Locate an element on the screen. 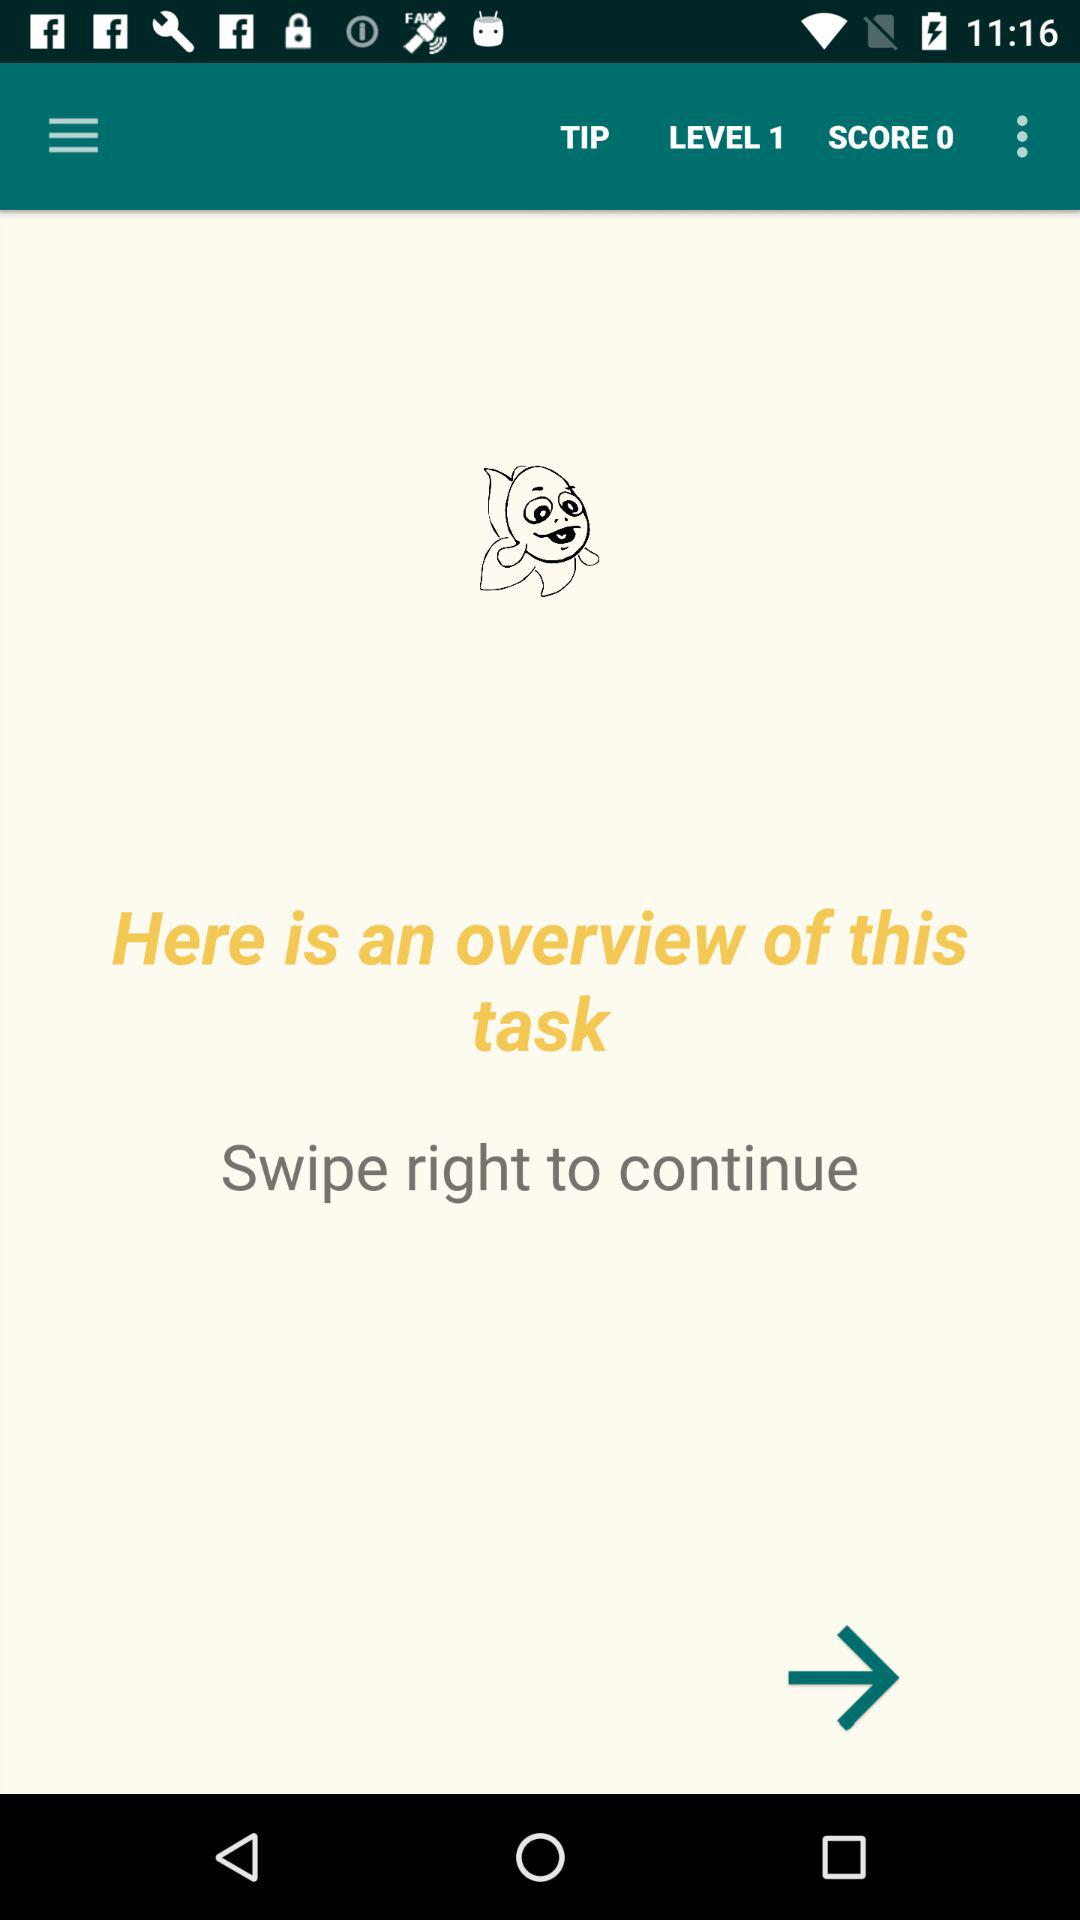 The width and height of the screenshot is (1080, 1920). press the icon to the right of the level 1 item is located at coordinates (891, 136).